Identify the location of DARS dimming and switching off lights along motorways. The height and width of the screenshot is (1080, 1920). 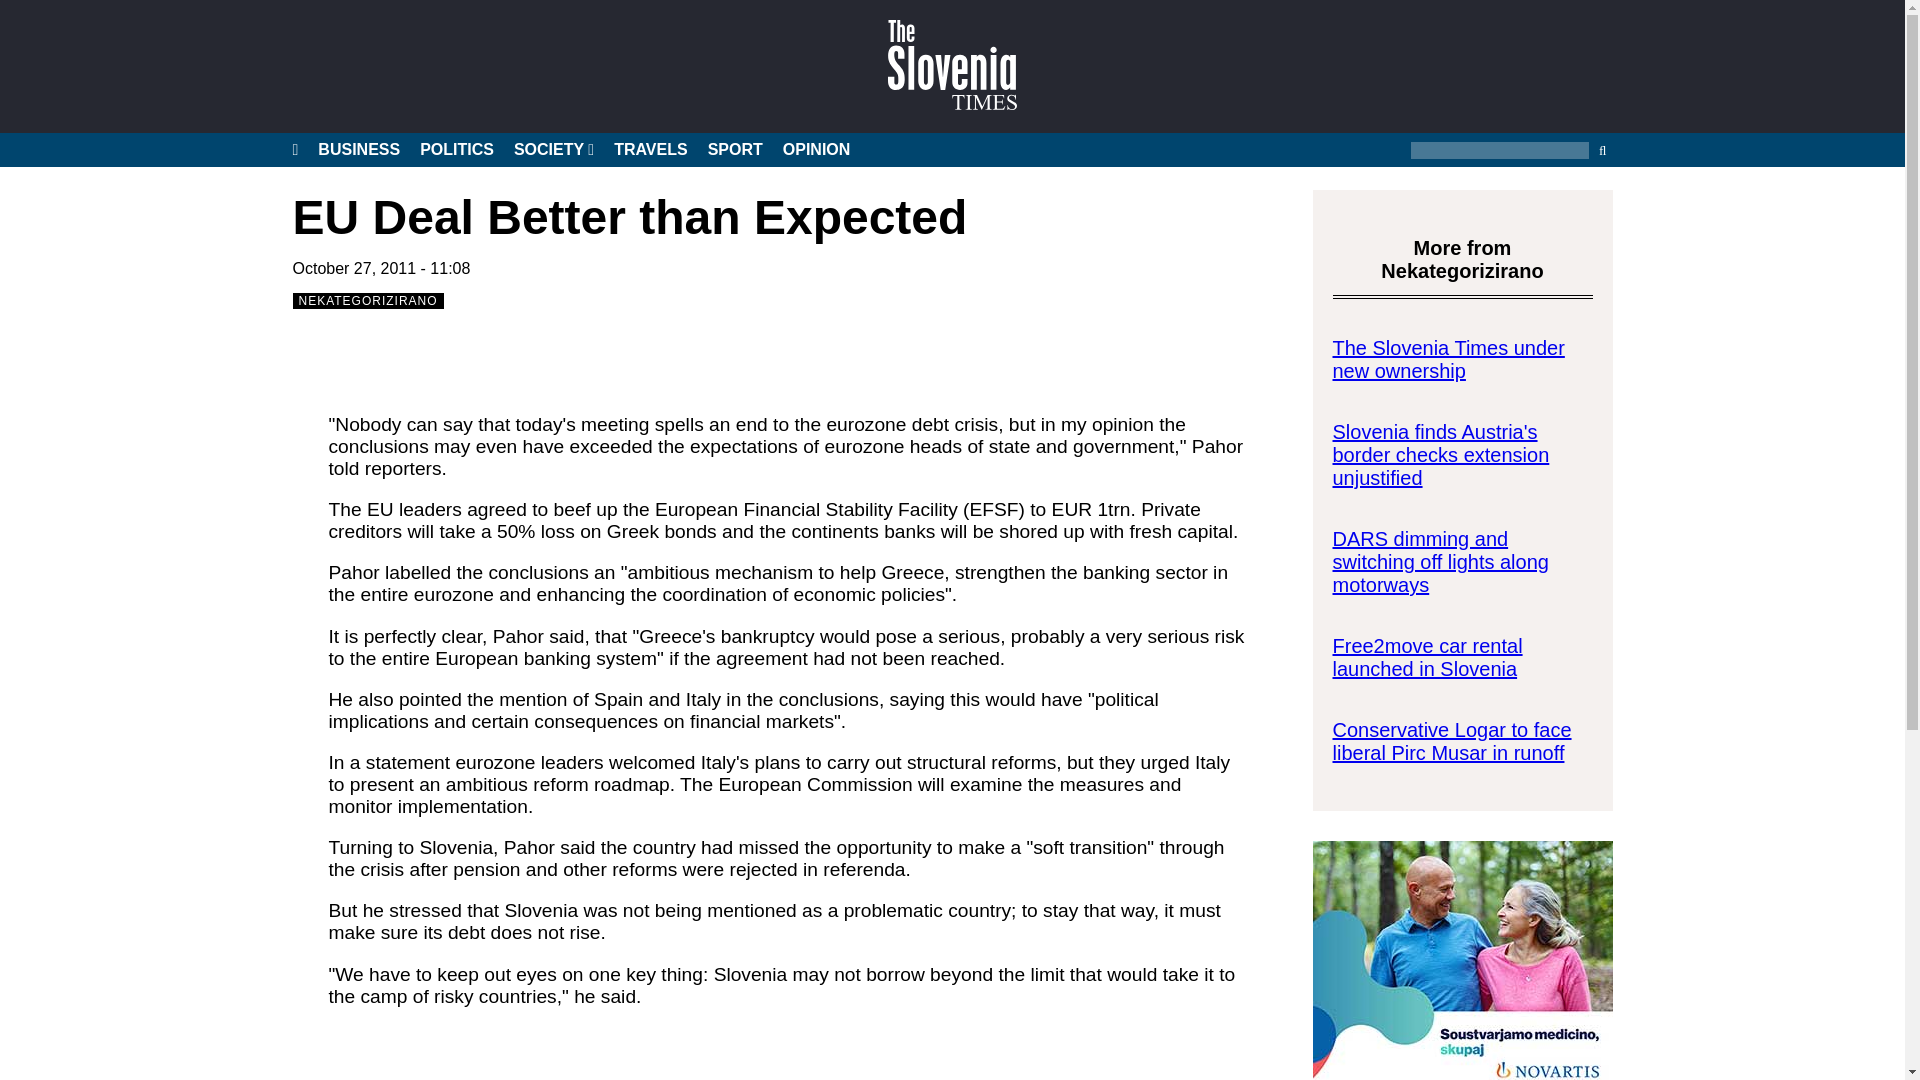
(1440, 562).